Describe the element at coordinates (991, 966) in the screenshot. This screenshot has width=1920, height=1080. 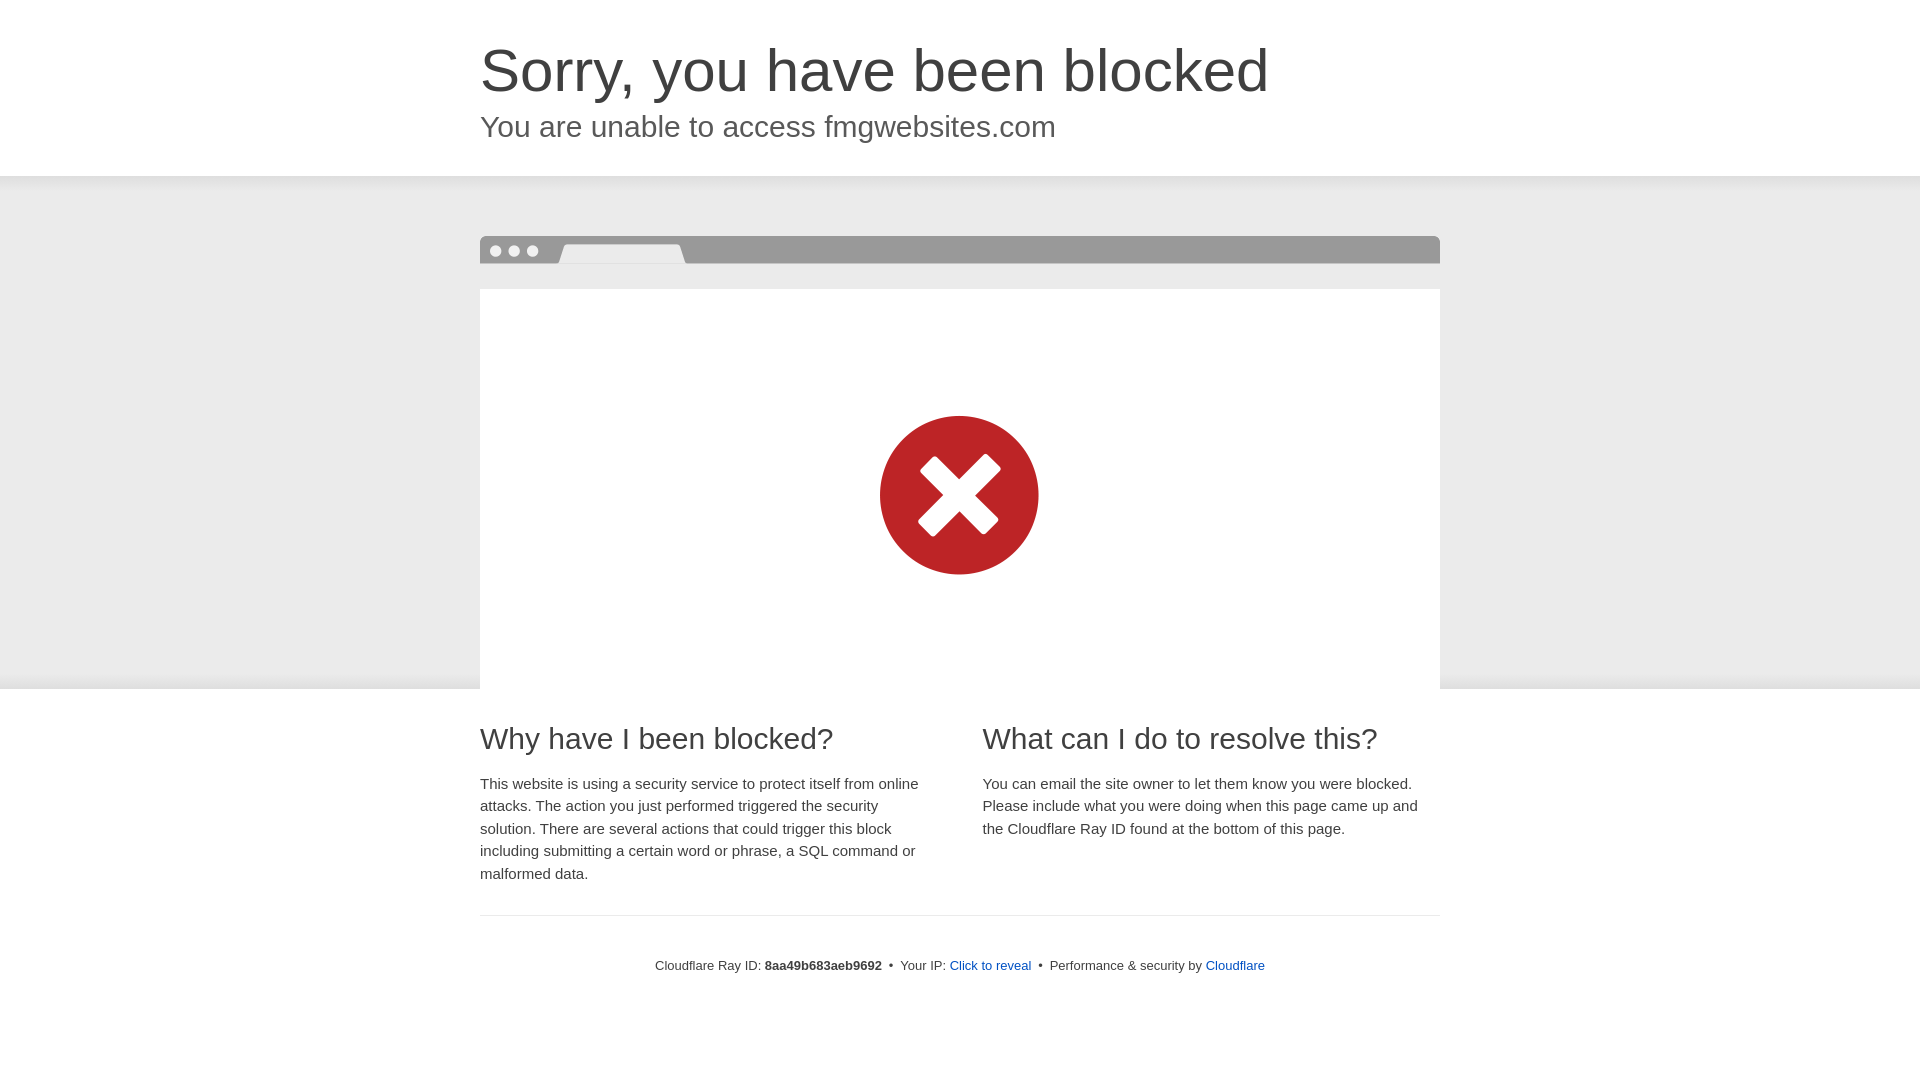
I see `Click to reveal` at that location.